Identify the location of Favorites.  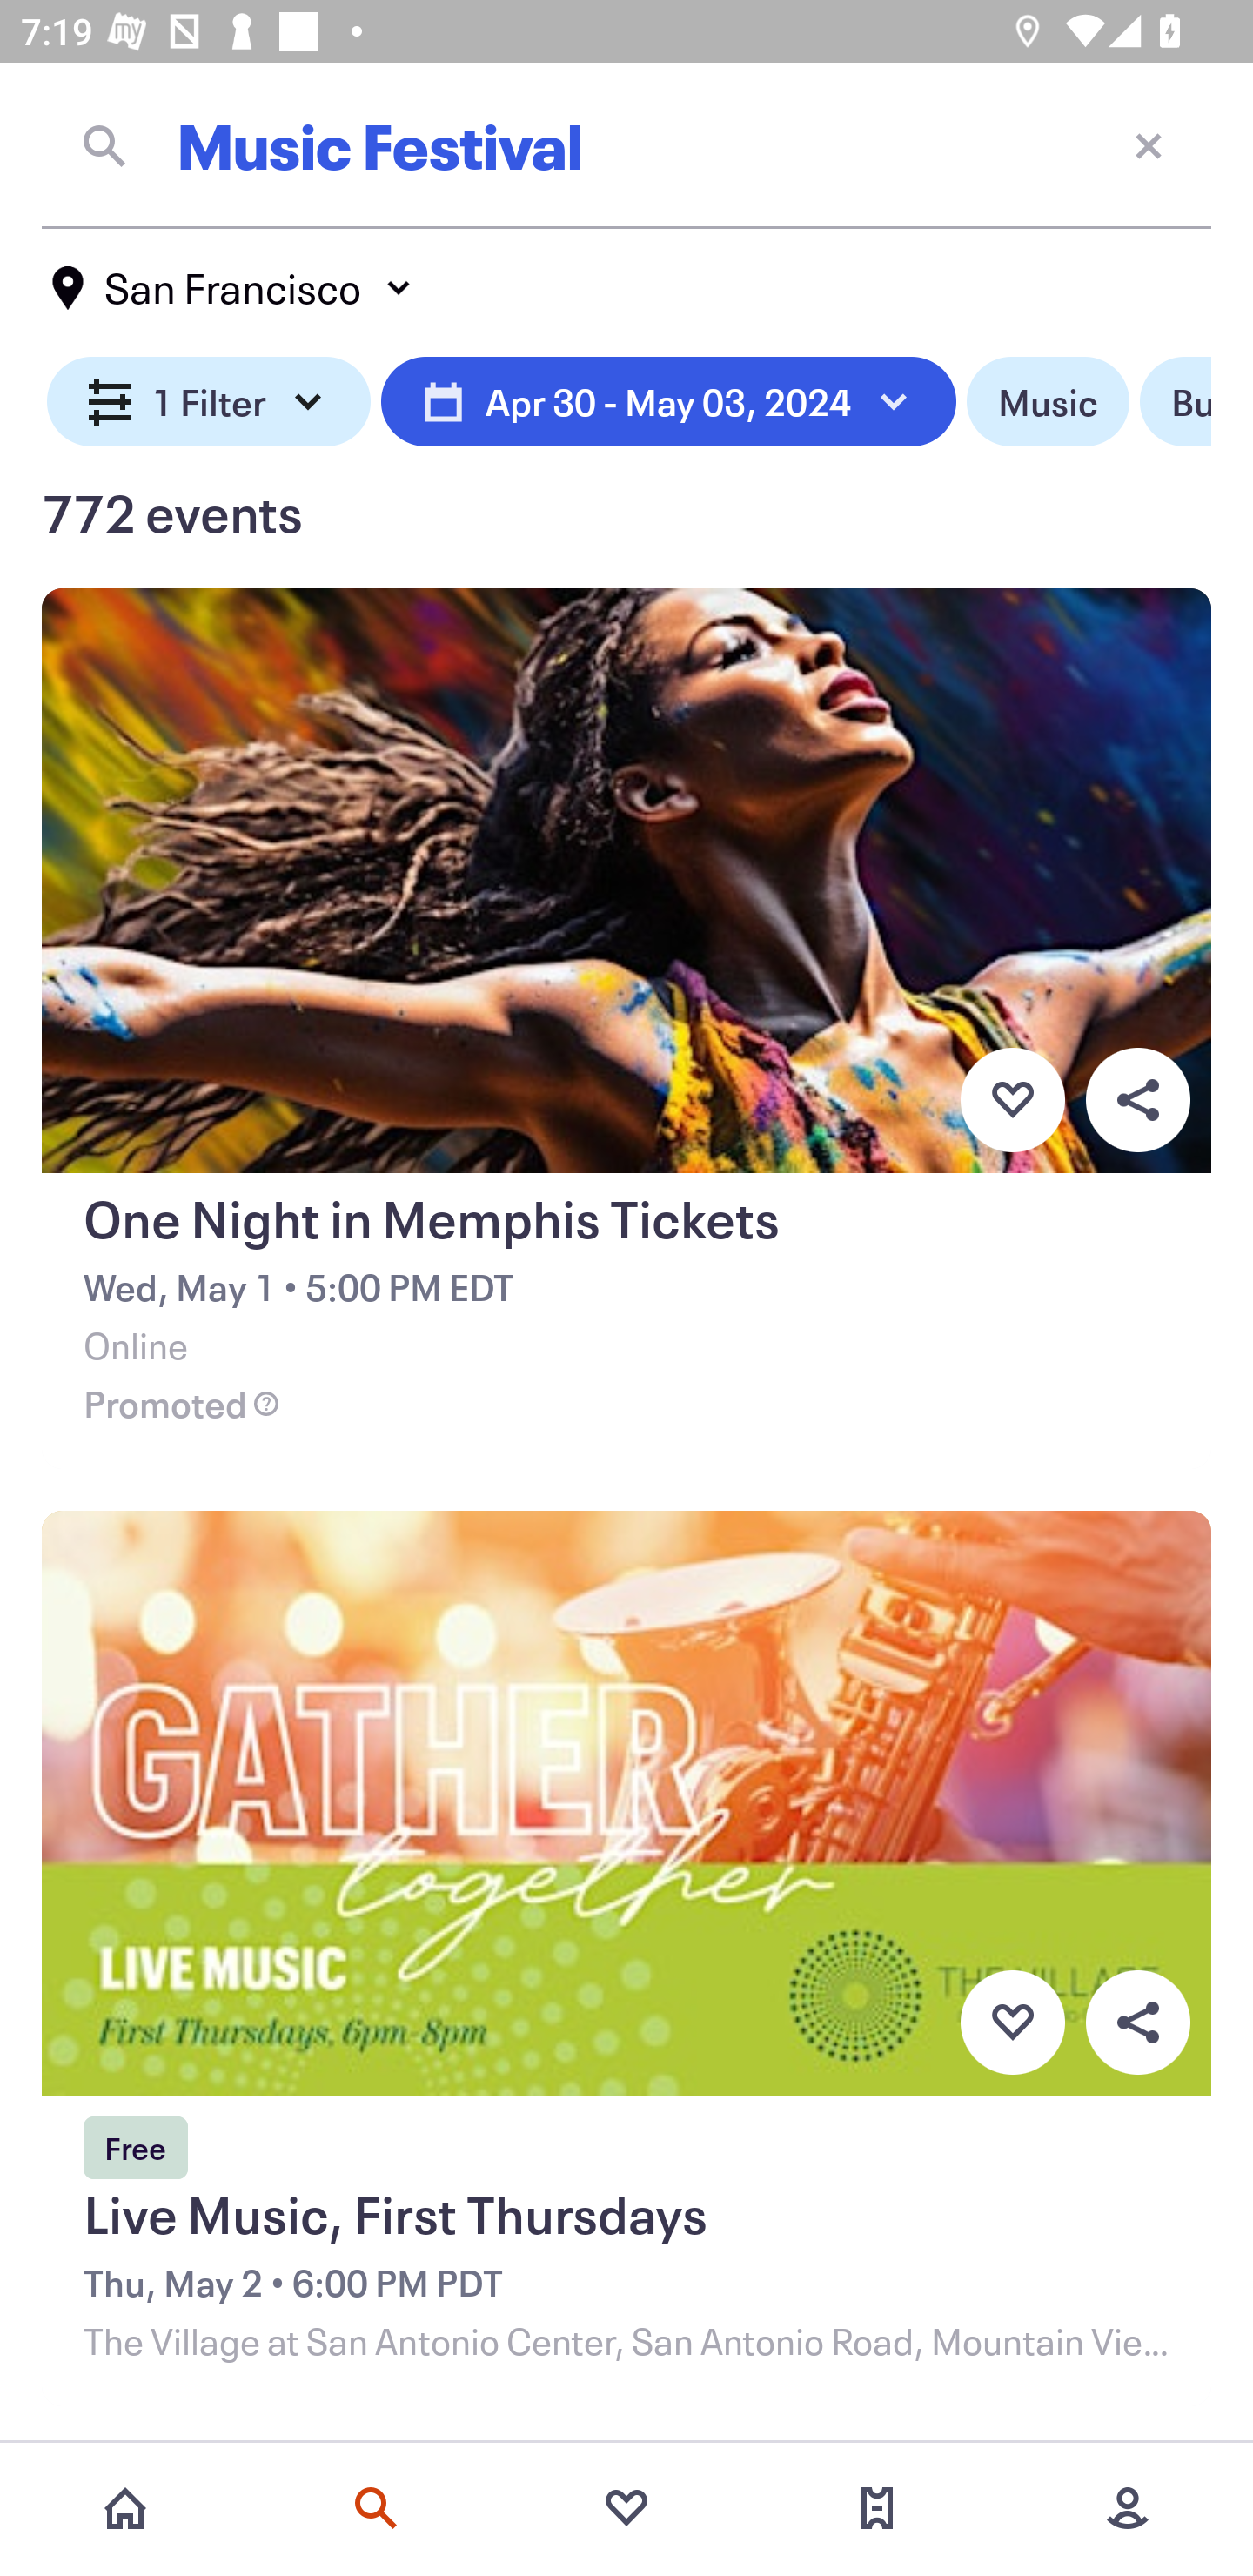
(626, 2508).